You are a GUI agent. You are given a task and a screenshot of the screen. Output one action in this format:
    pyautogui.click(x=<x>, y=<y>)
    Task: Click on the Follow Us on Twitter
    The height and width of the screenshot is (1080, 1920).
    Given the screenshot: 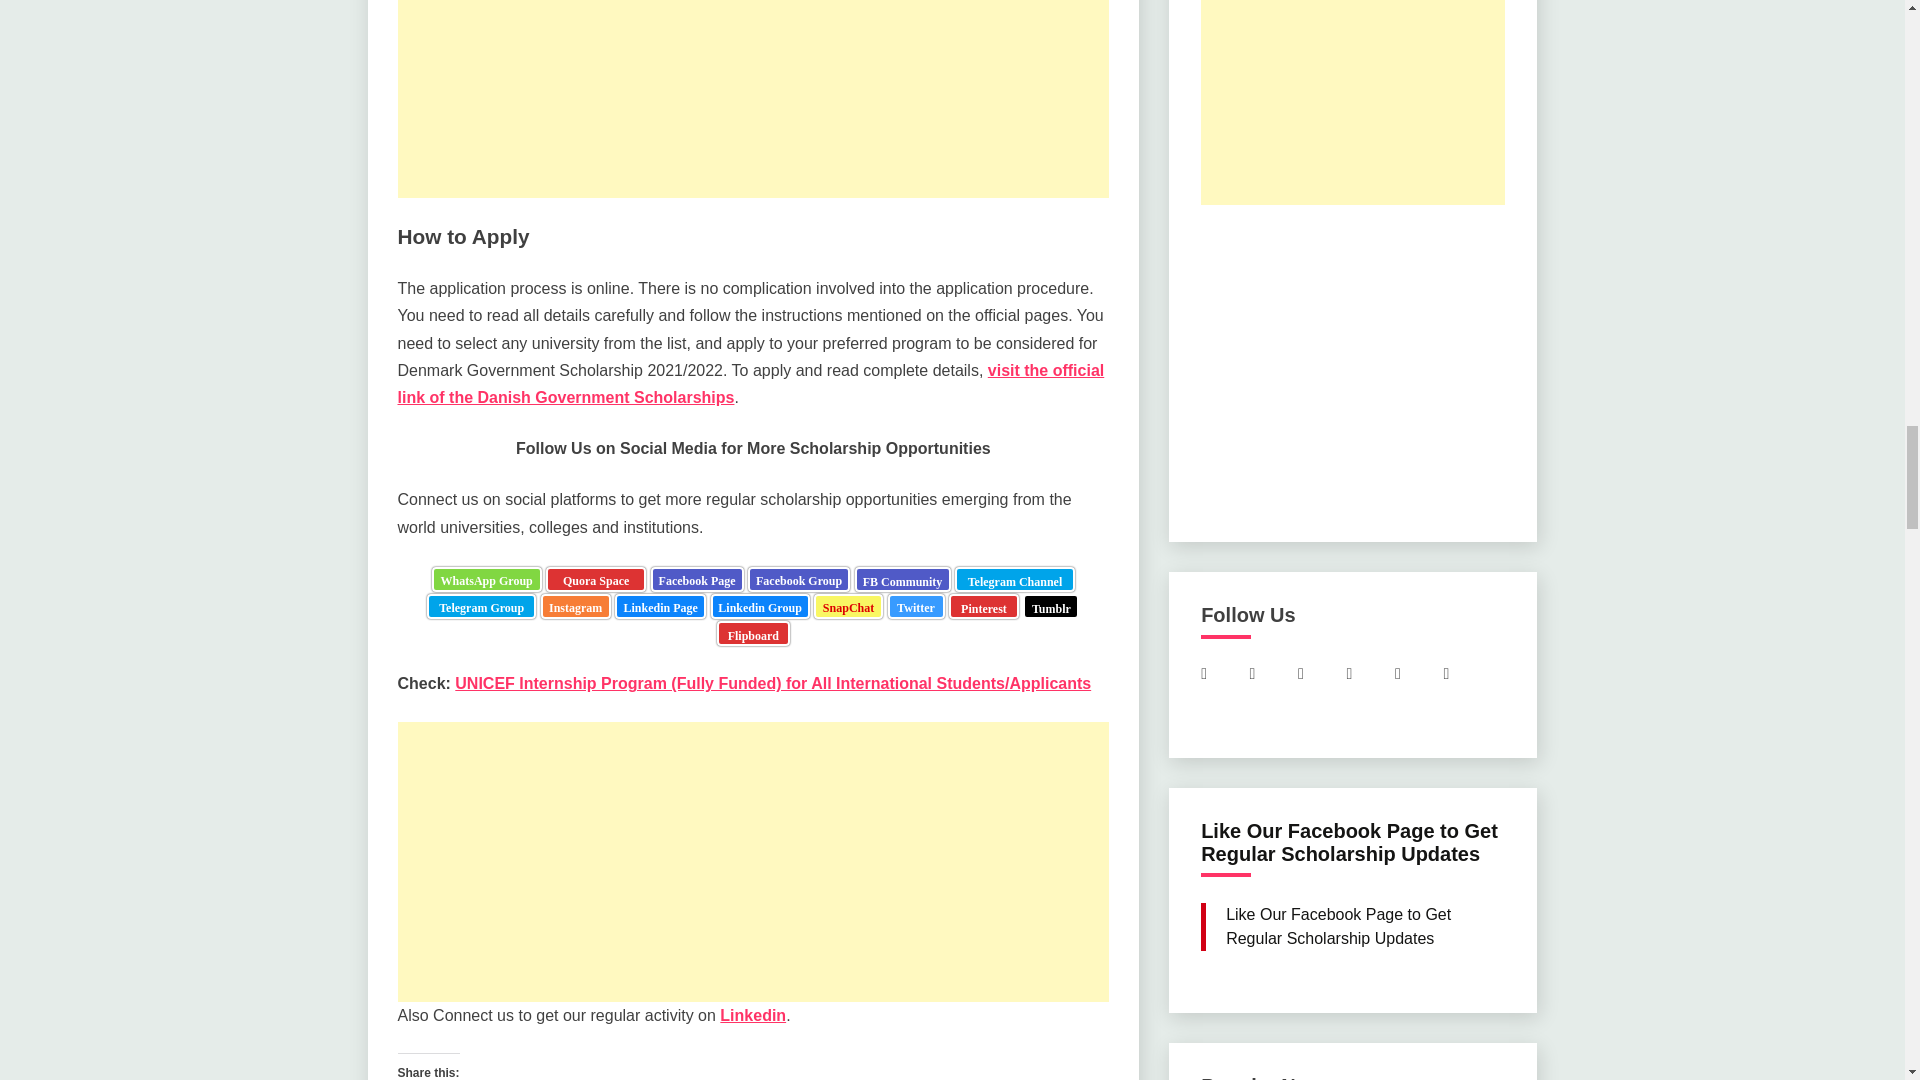 What is the action you would take?
    pyautogui.click(x=916, y=606)
    